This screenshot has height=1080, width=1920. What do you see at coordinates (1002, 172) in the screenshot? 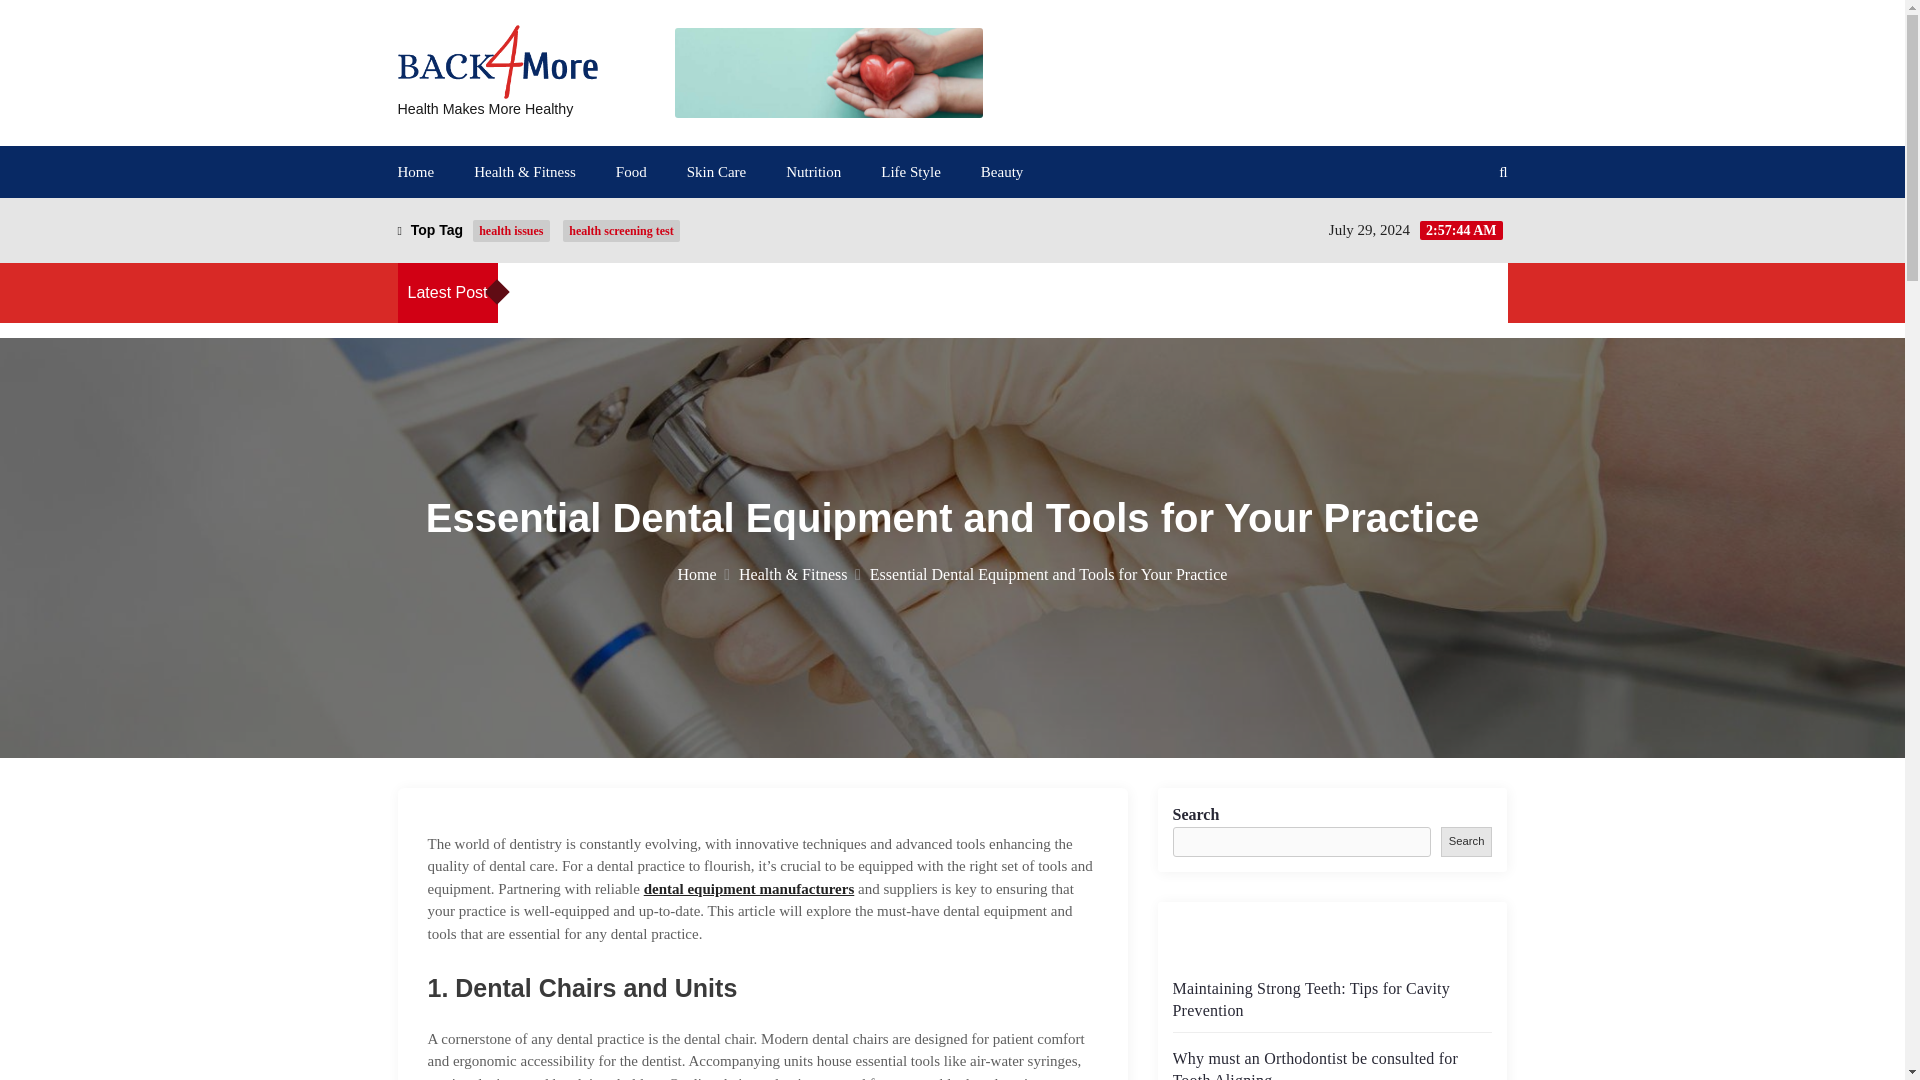
I see `Beauty` at bounding box center [1002, 172].